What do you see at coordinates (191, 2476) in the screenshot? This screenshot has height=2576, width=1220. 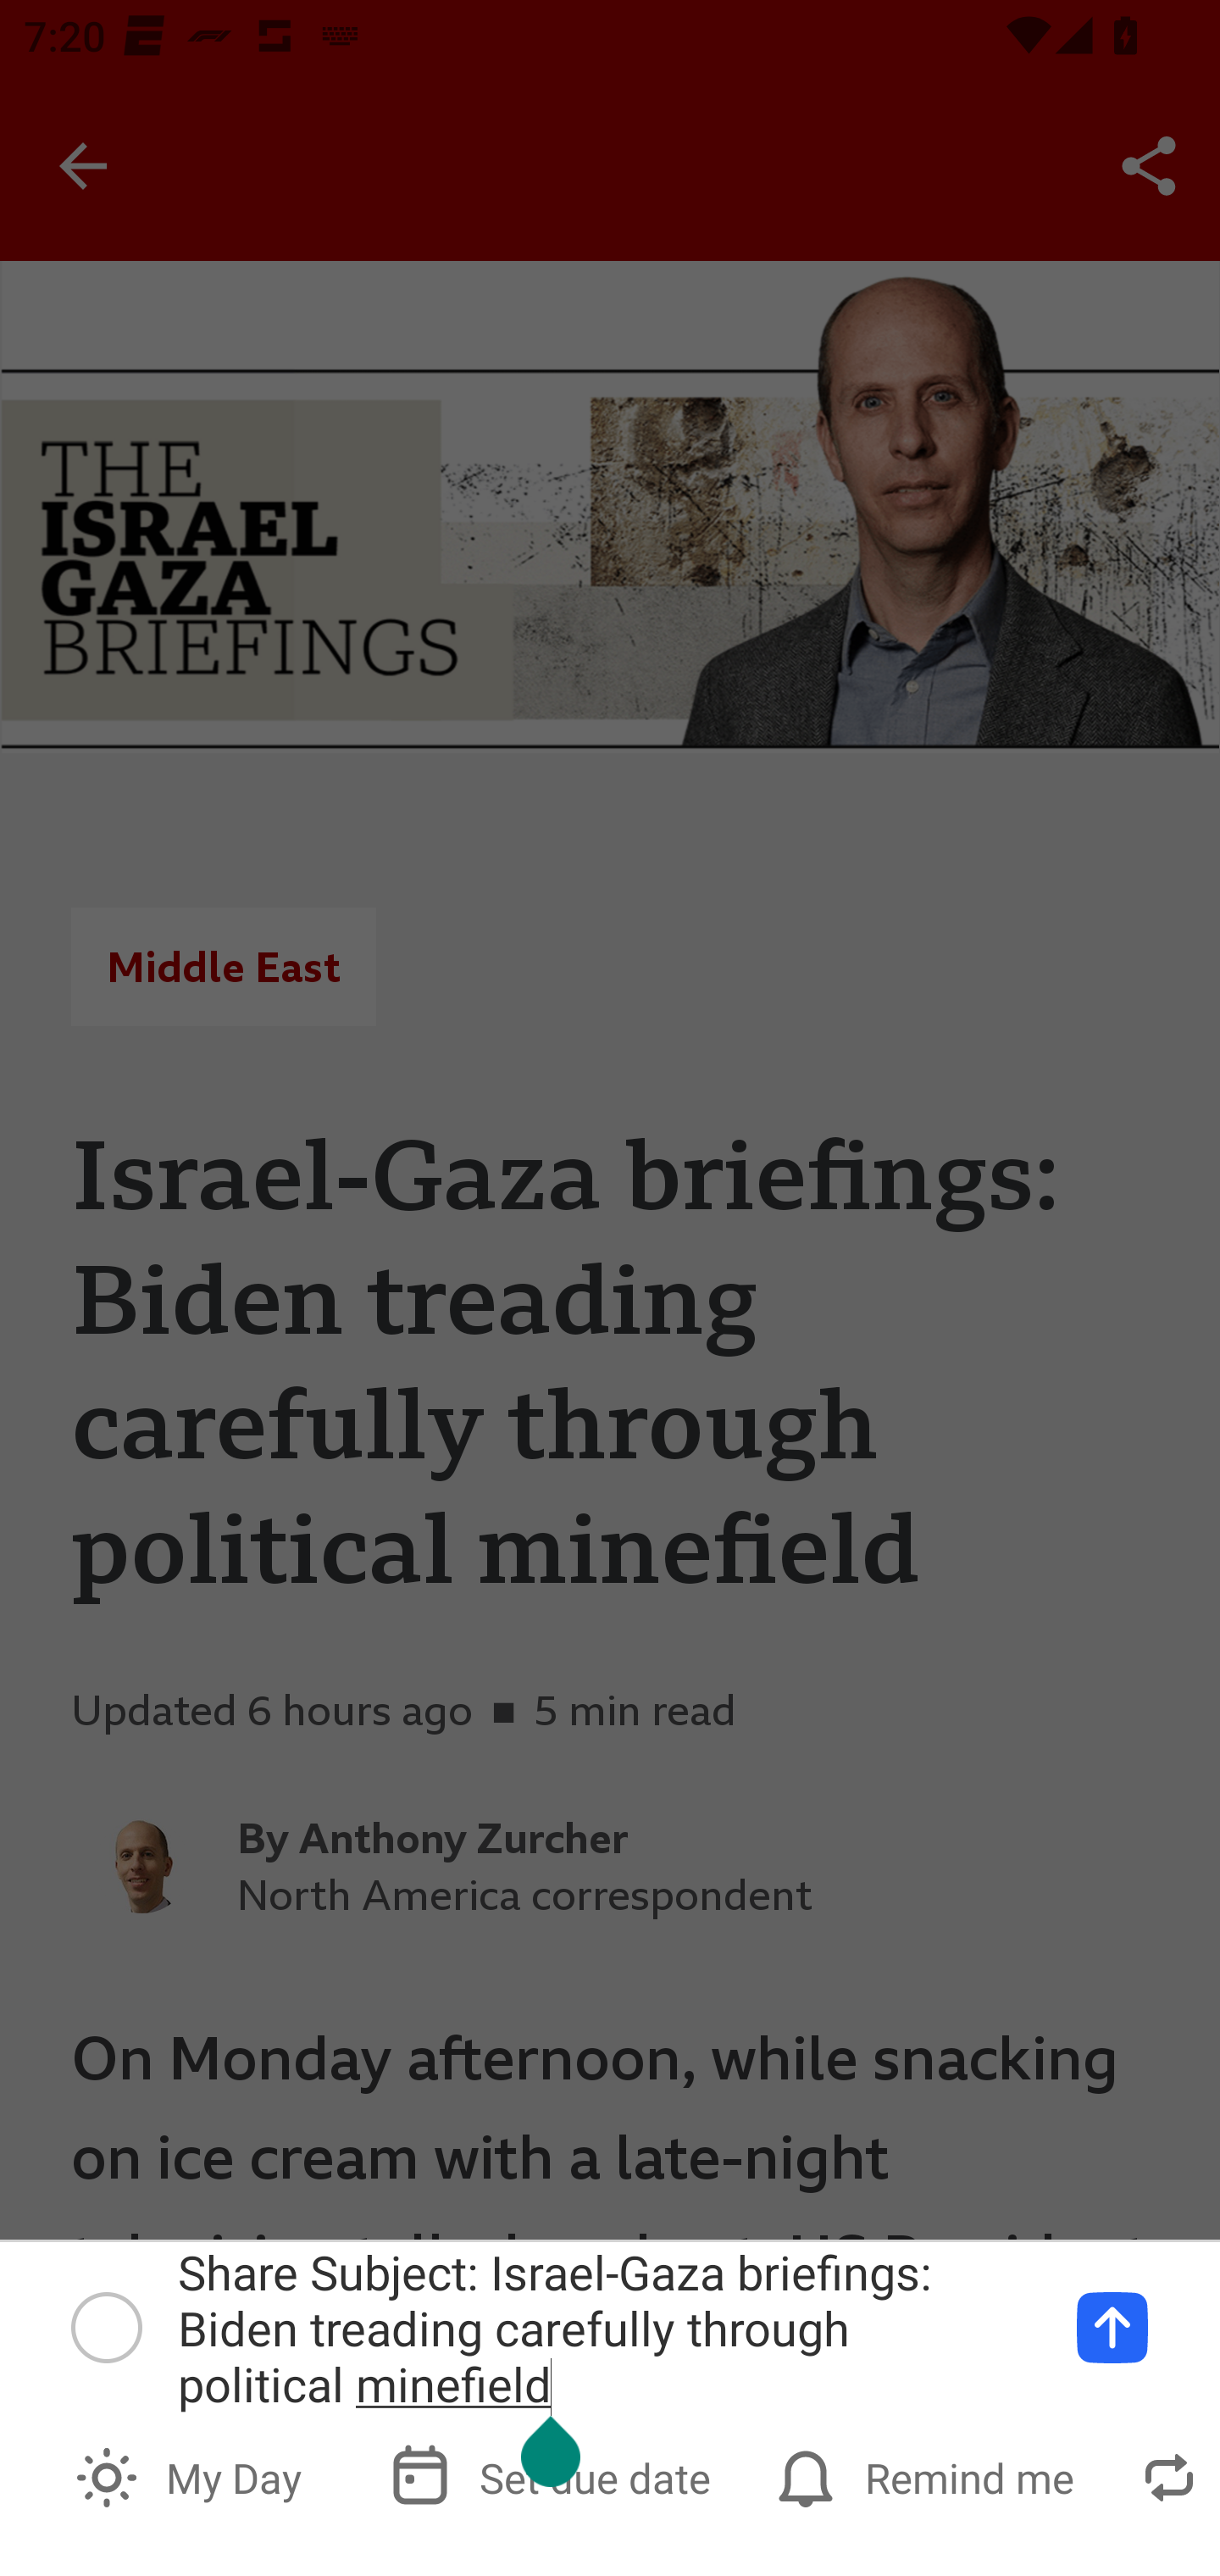 I see `My Day` at bounding box center [191, 2476].